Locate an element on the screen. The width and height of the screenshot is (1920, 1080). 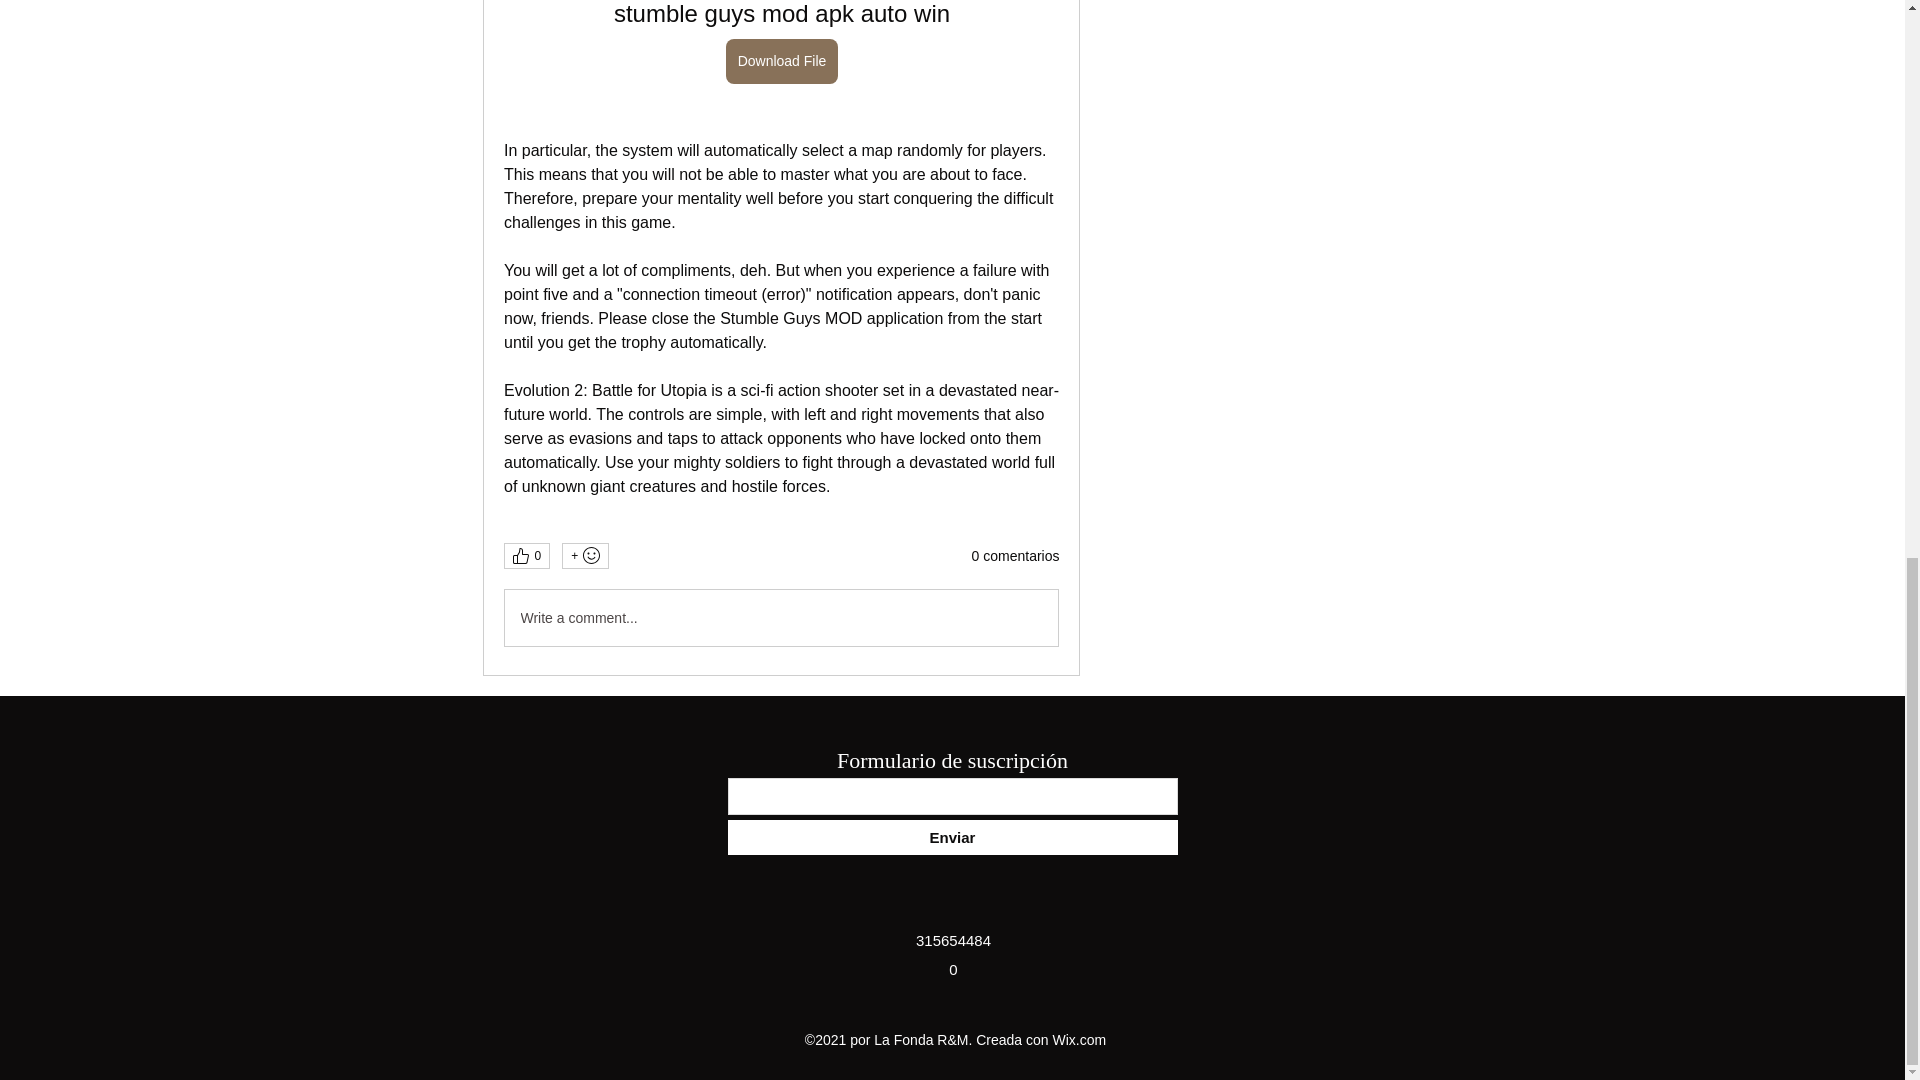
Write a comment... is located at coordinates (780, 617).